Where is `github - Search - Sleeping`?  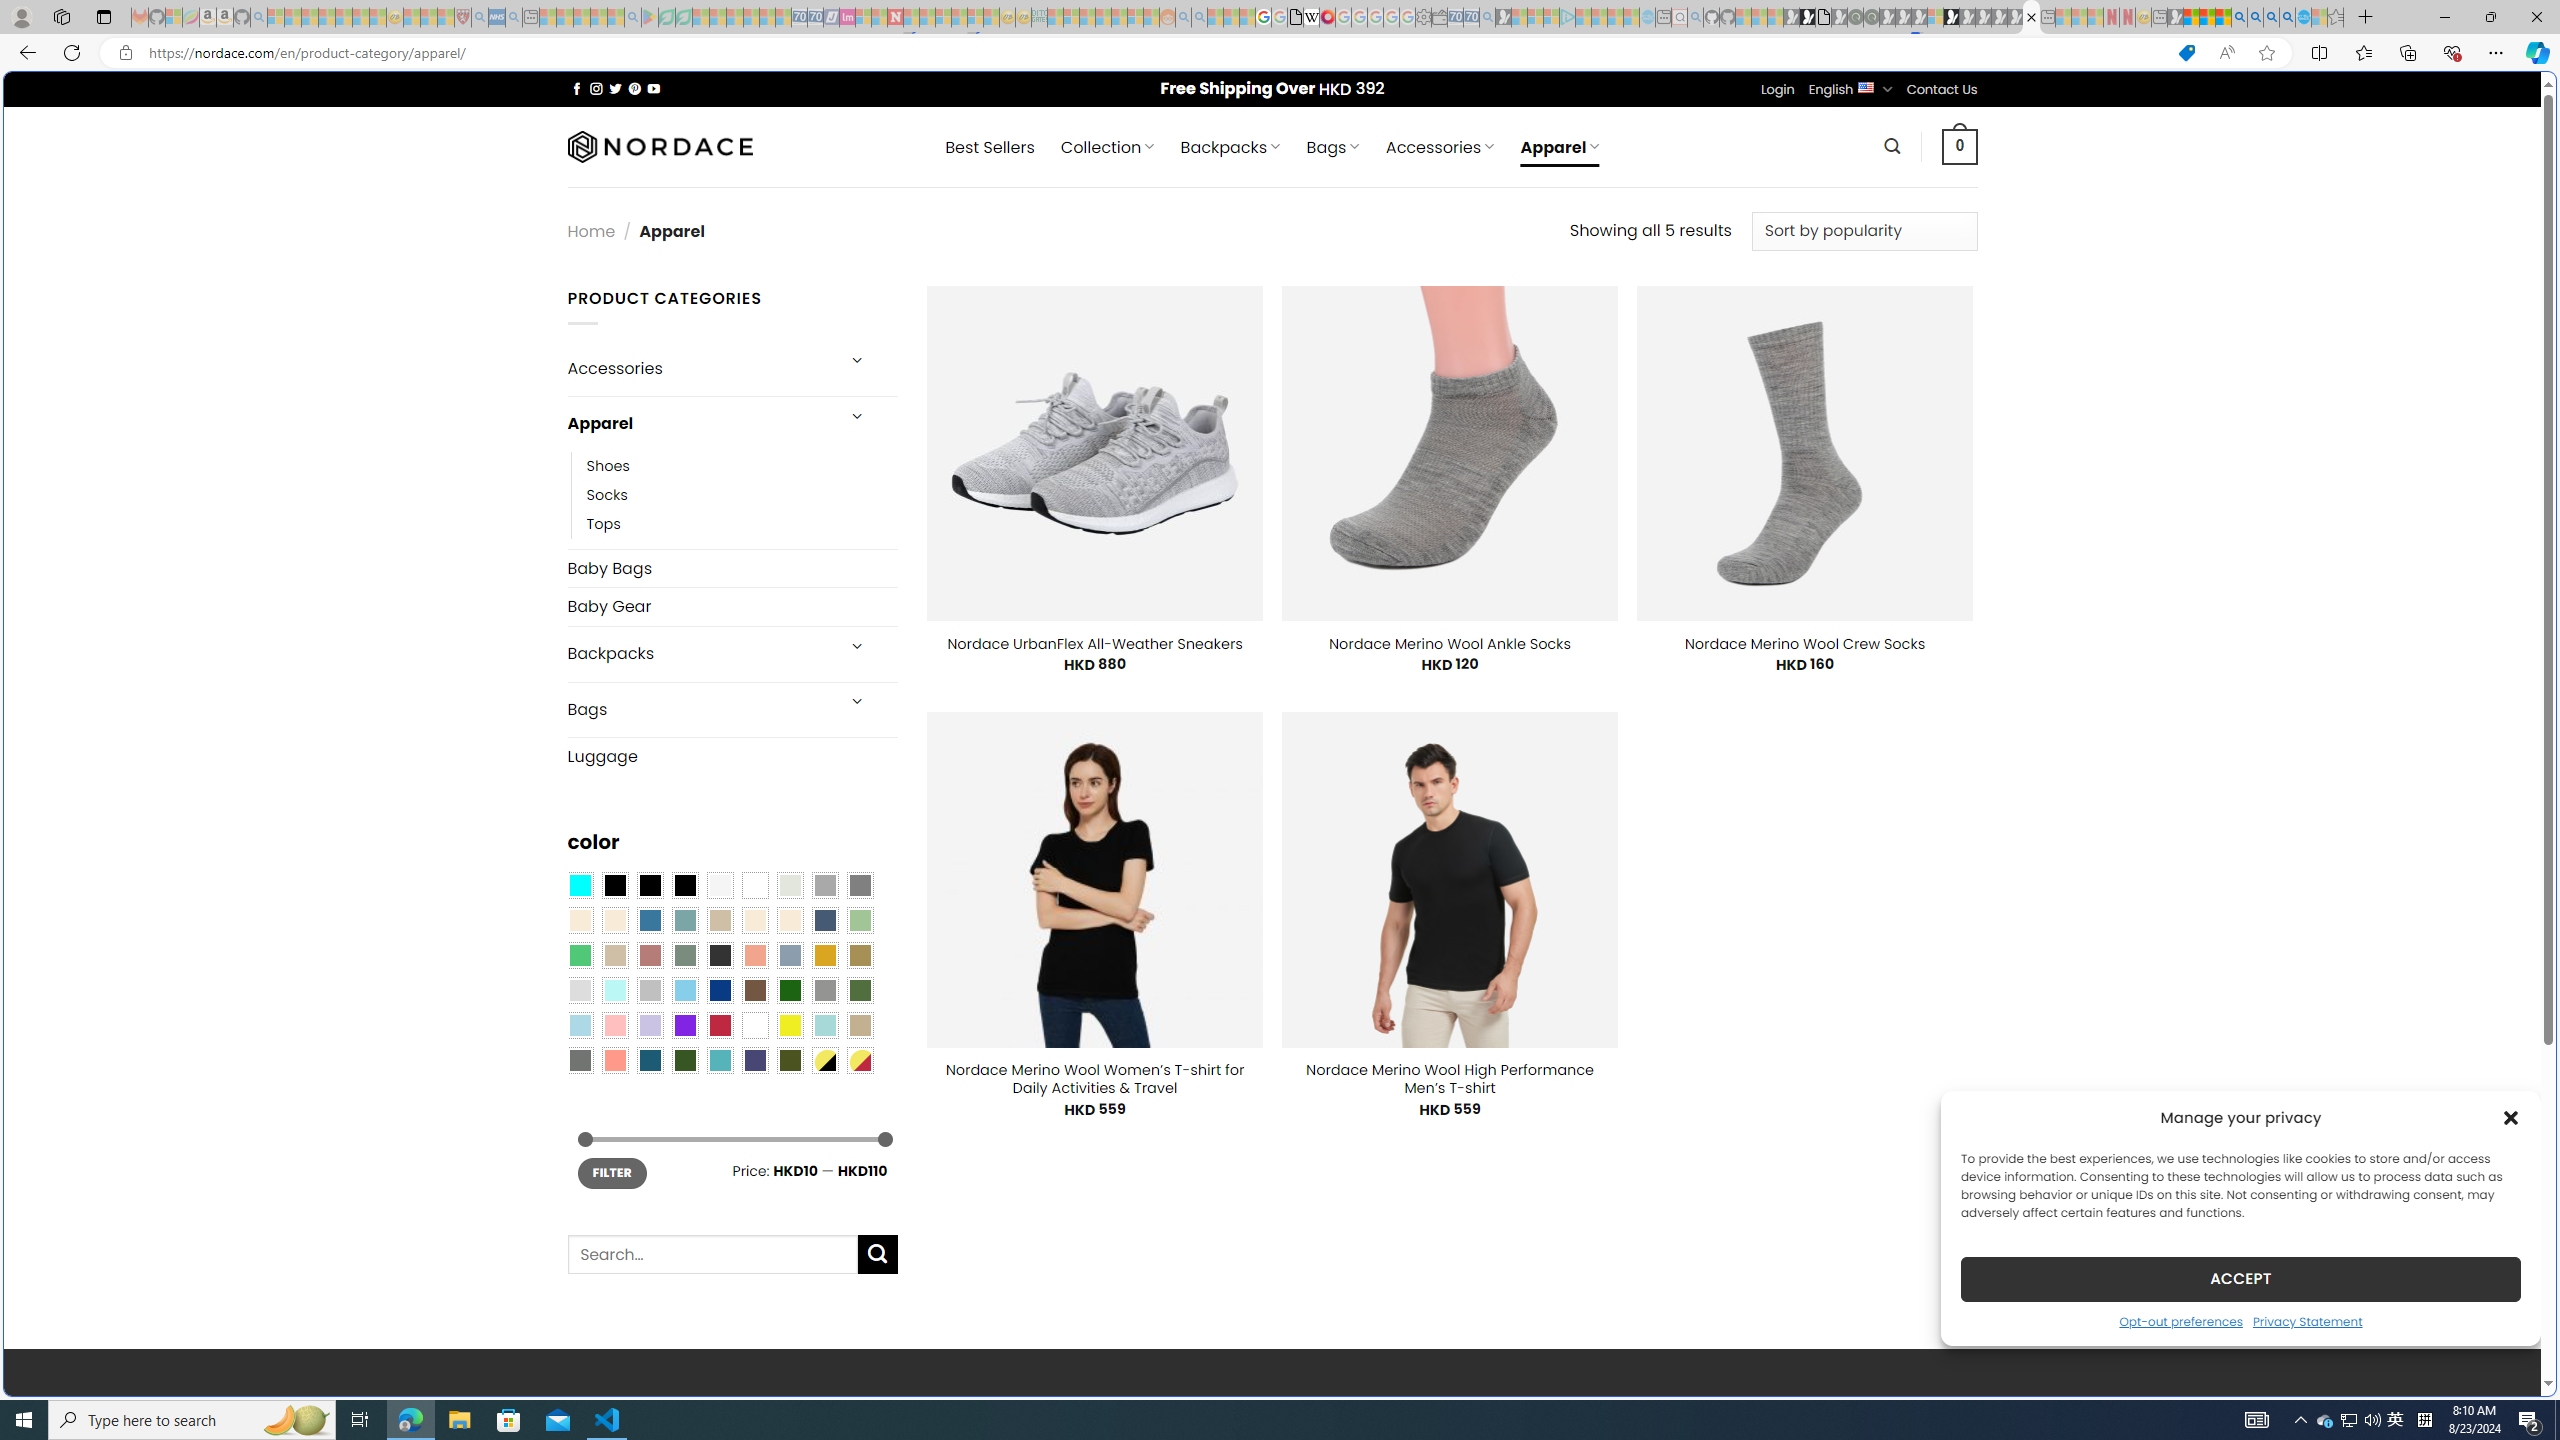
github - Search - Sleeping is located at coordinates (1696, 17).